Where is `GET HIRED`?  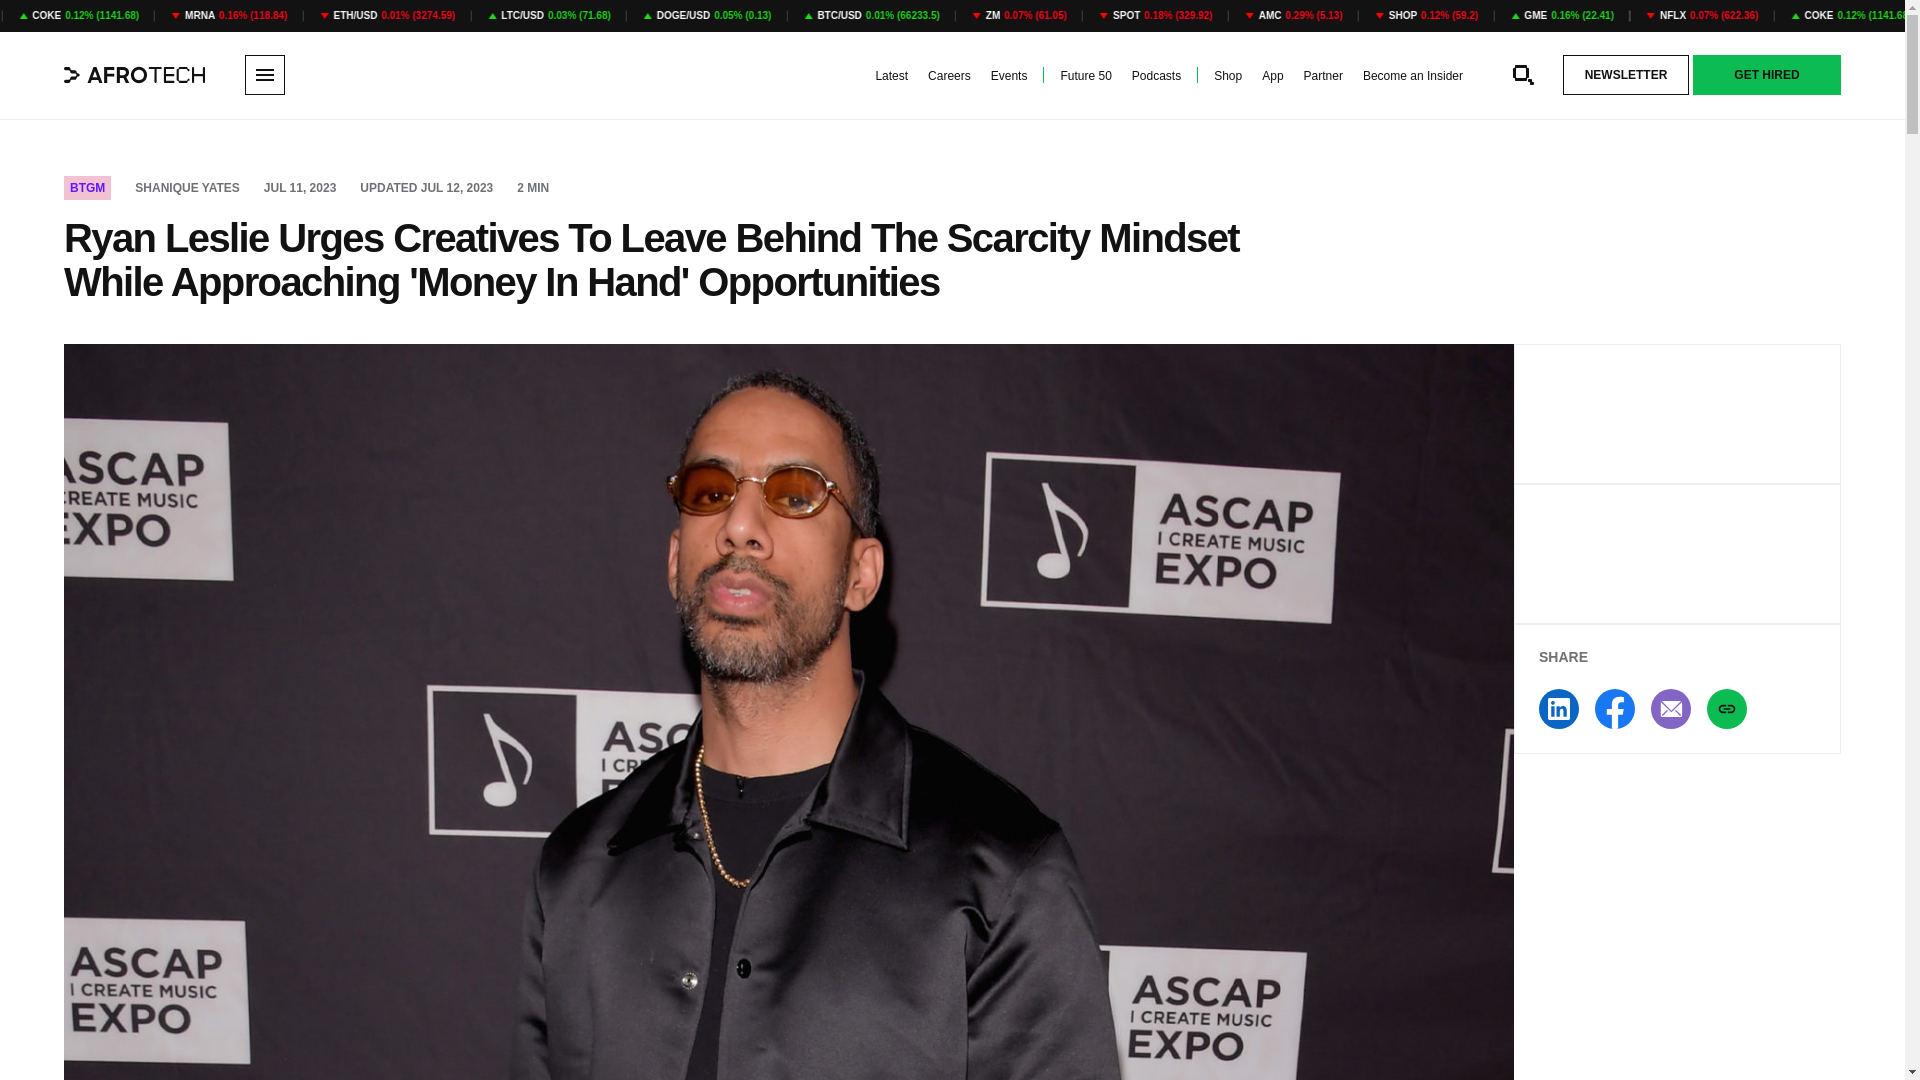 GET HIRED is located at coordinates (1767, 75).